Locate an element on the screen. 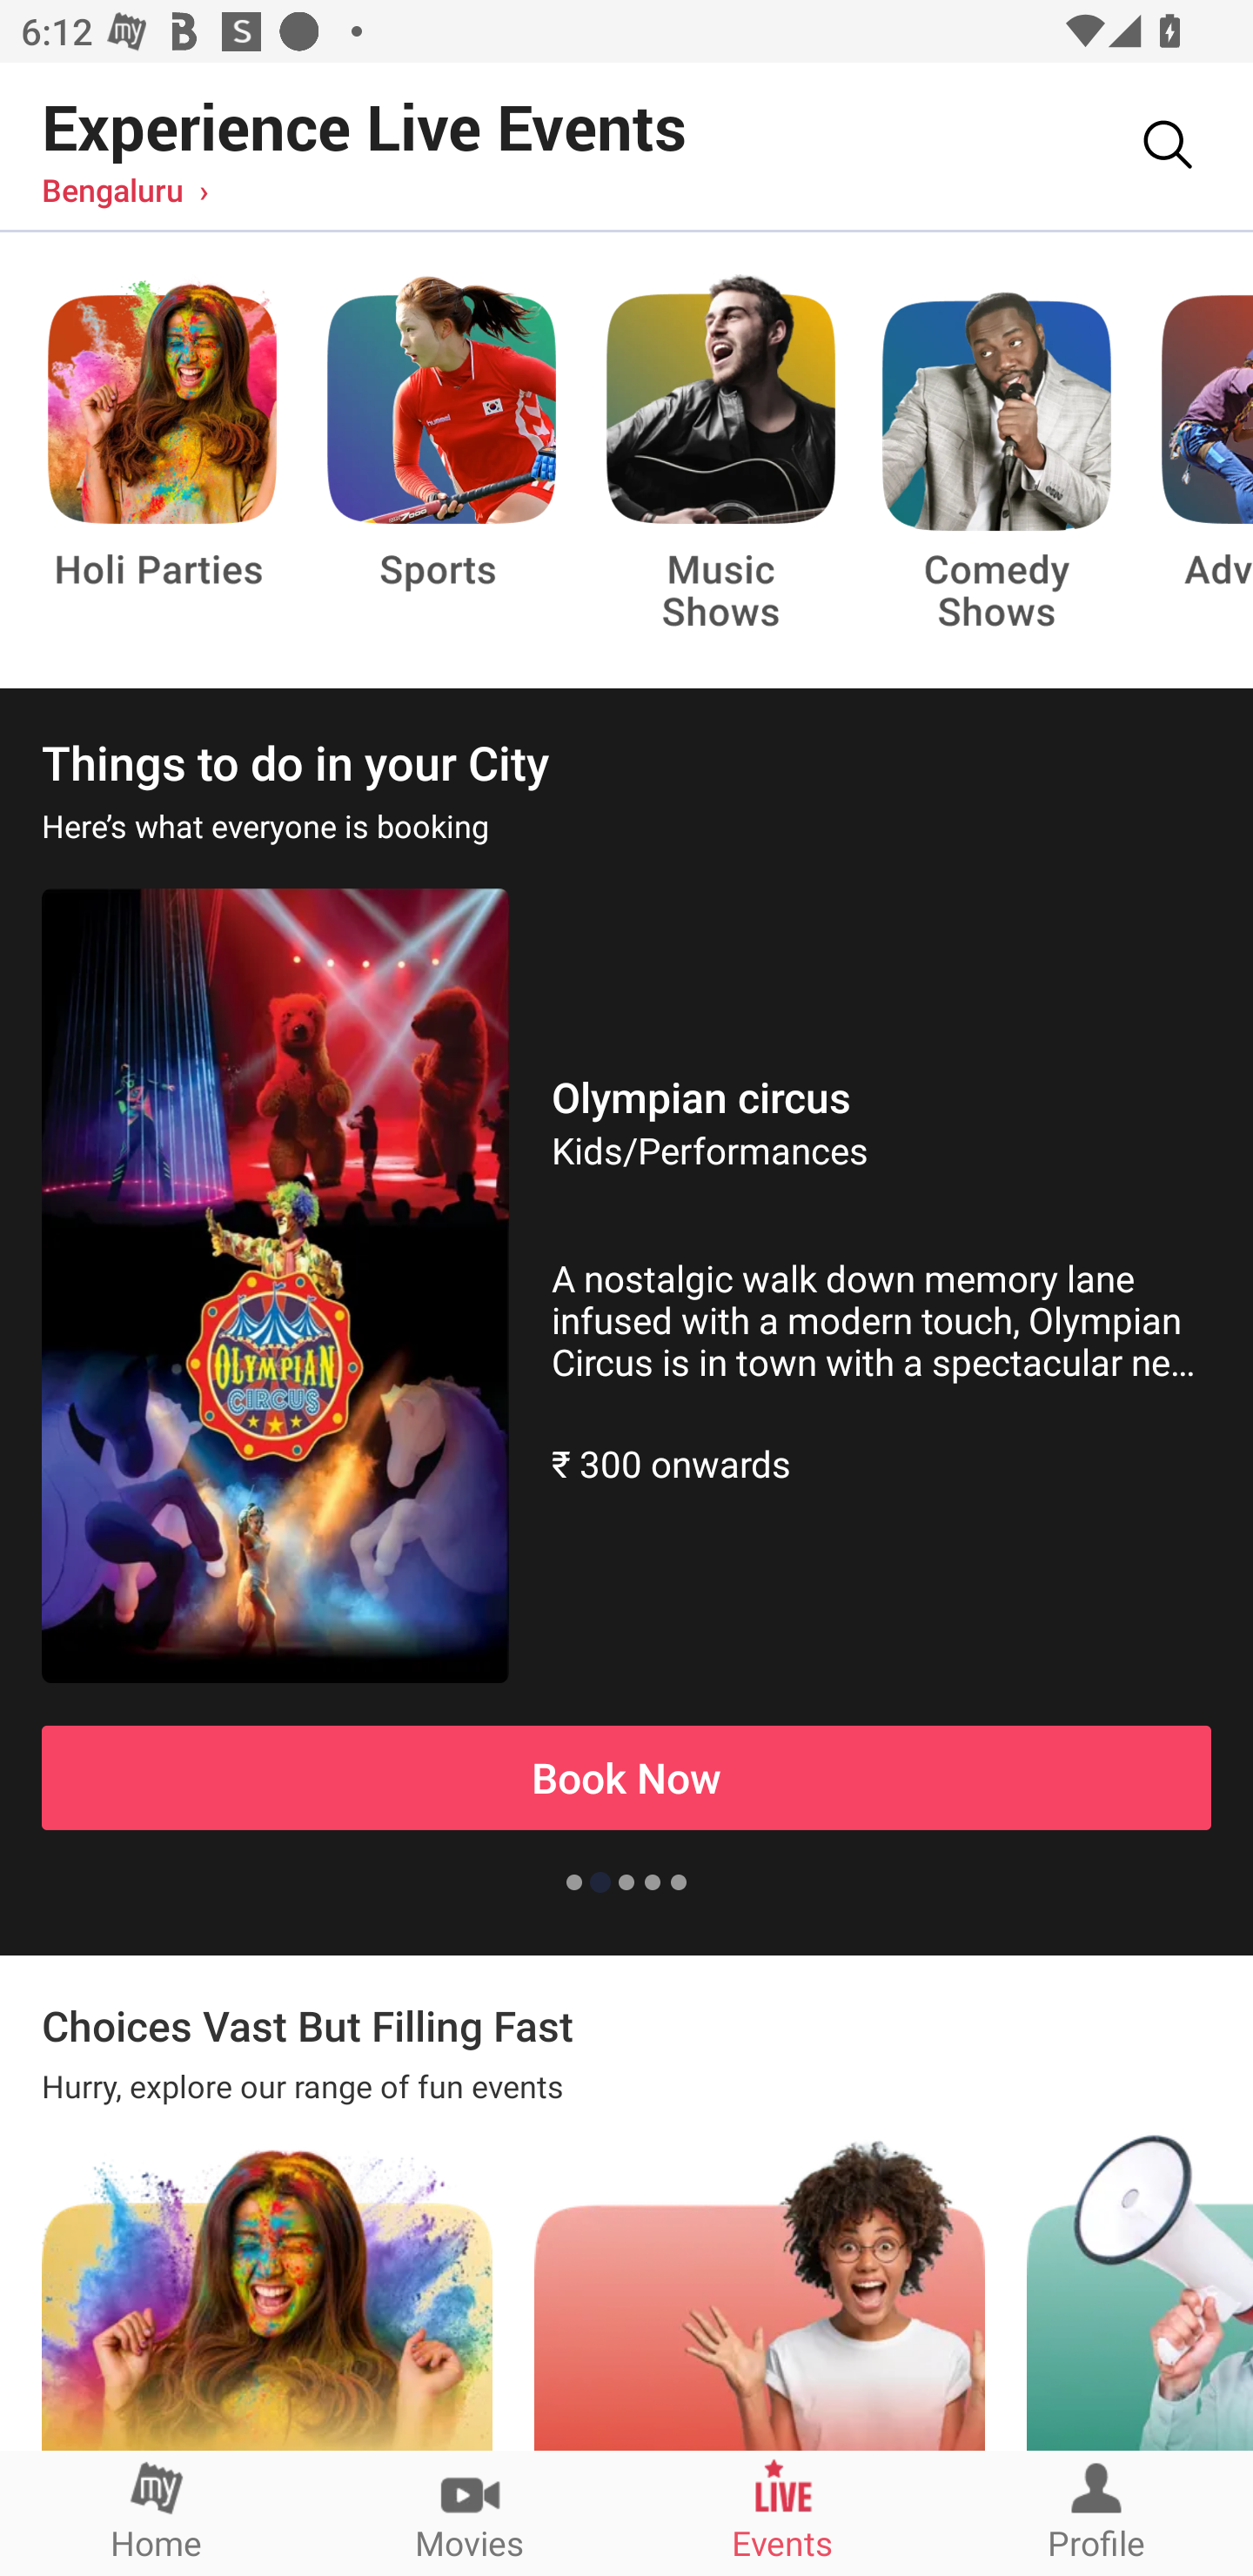  Bengaluru  › is located at coordinates (125, 189).